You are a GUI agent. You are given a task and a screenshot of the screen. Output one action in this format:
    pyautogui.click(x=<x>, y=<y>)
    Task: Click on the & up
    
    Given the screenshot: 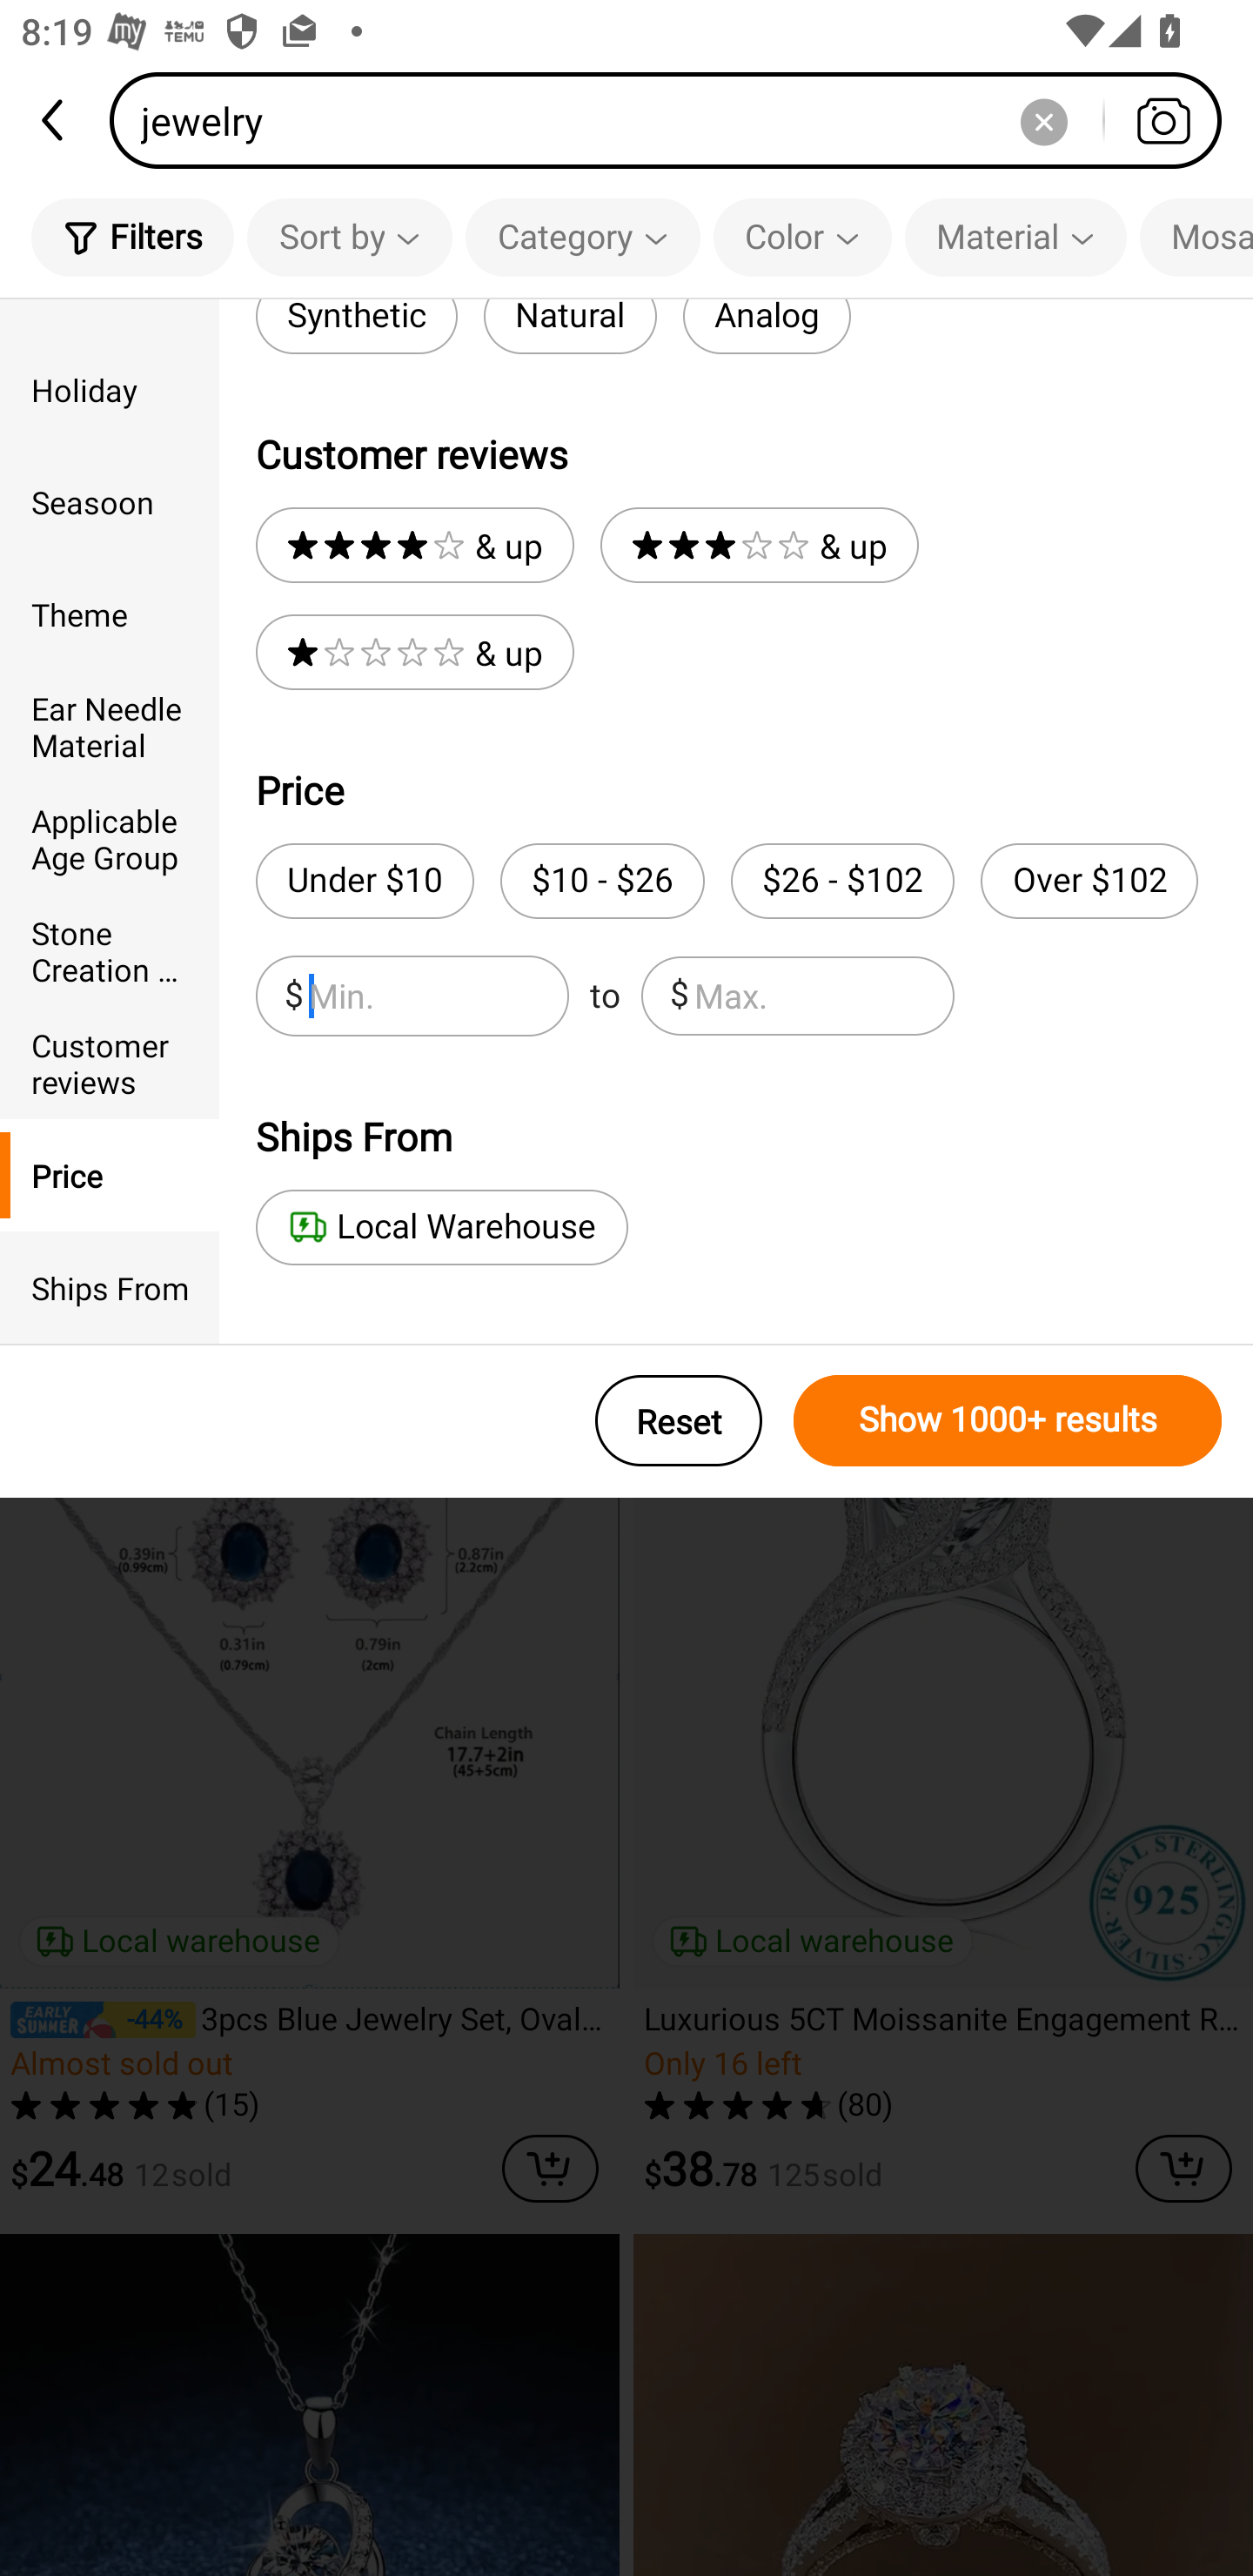 What is the action you would take?
    pyautogui.click(x=759, y=545)
    